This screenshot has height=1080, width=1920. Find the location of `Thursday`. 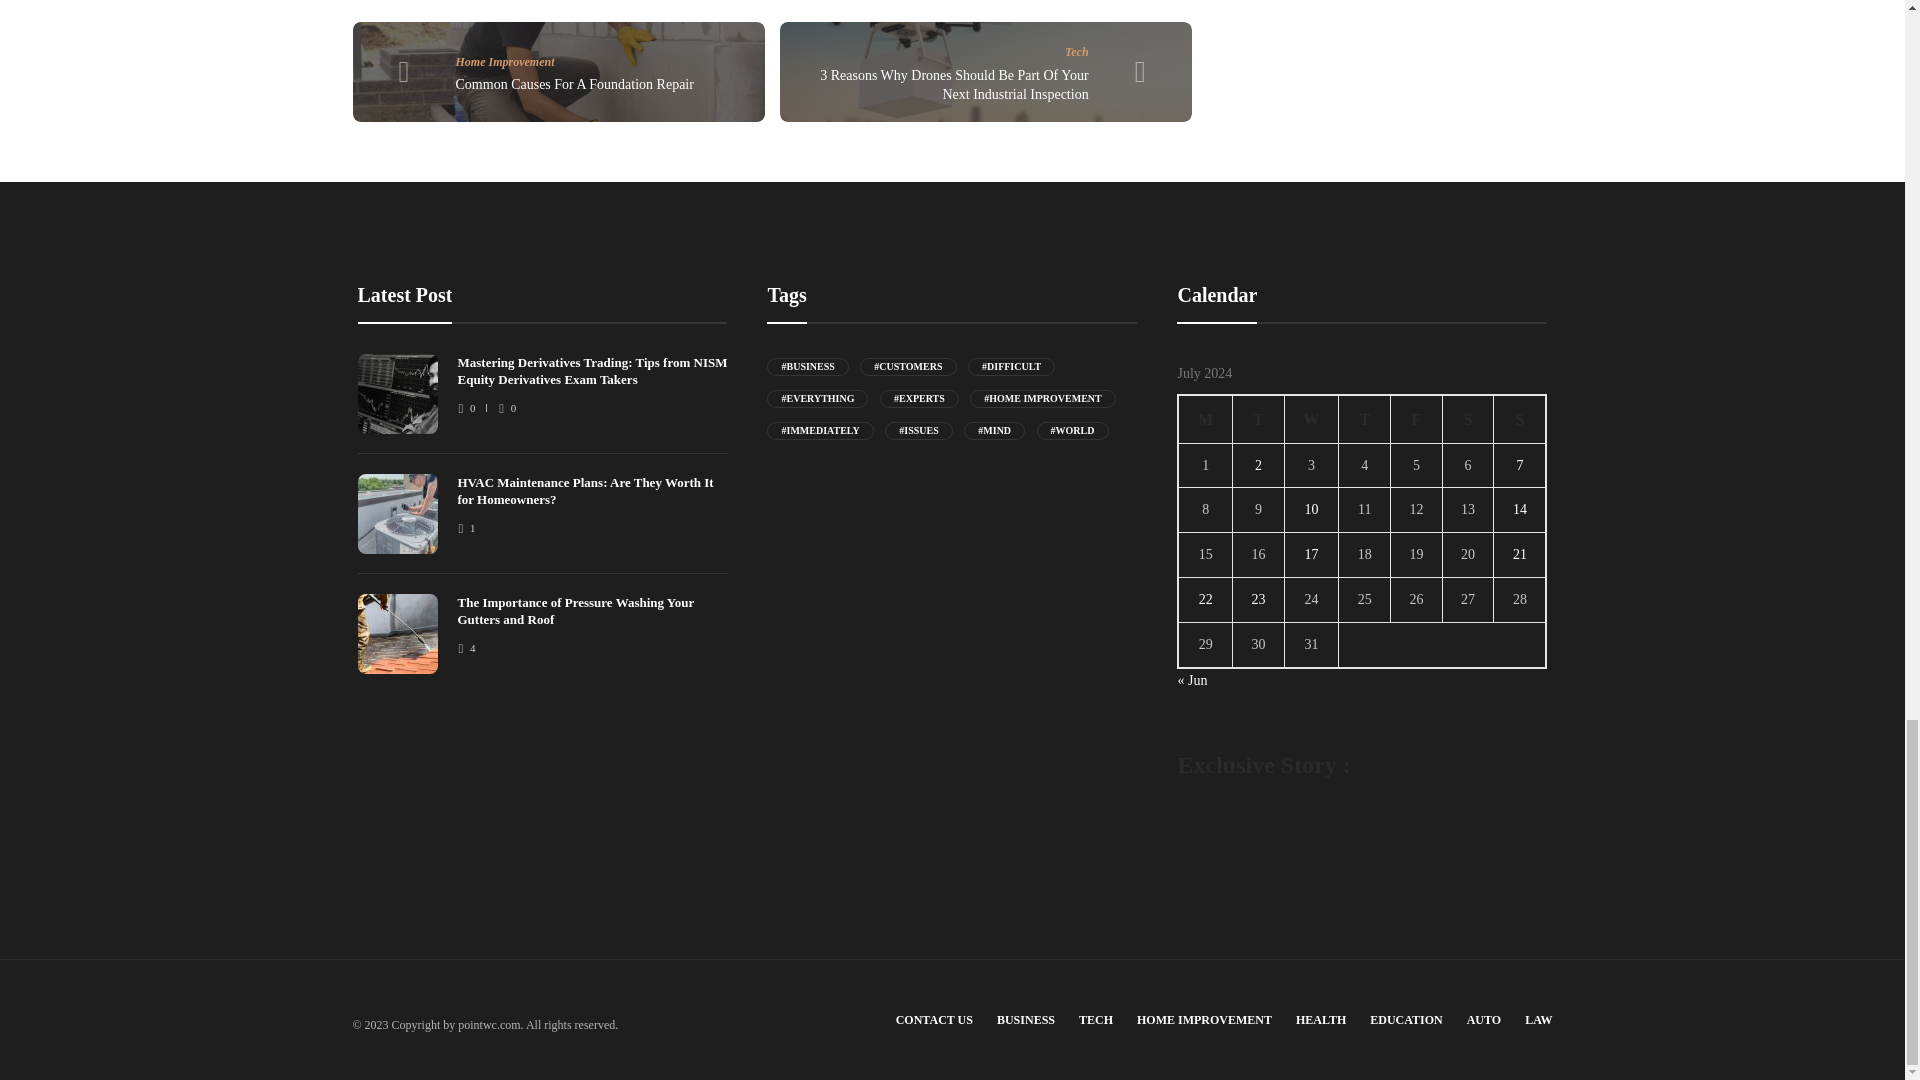

Thursday is located at coordinates (1364, 418).